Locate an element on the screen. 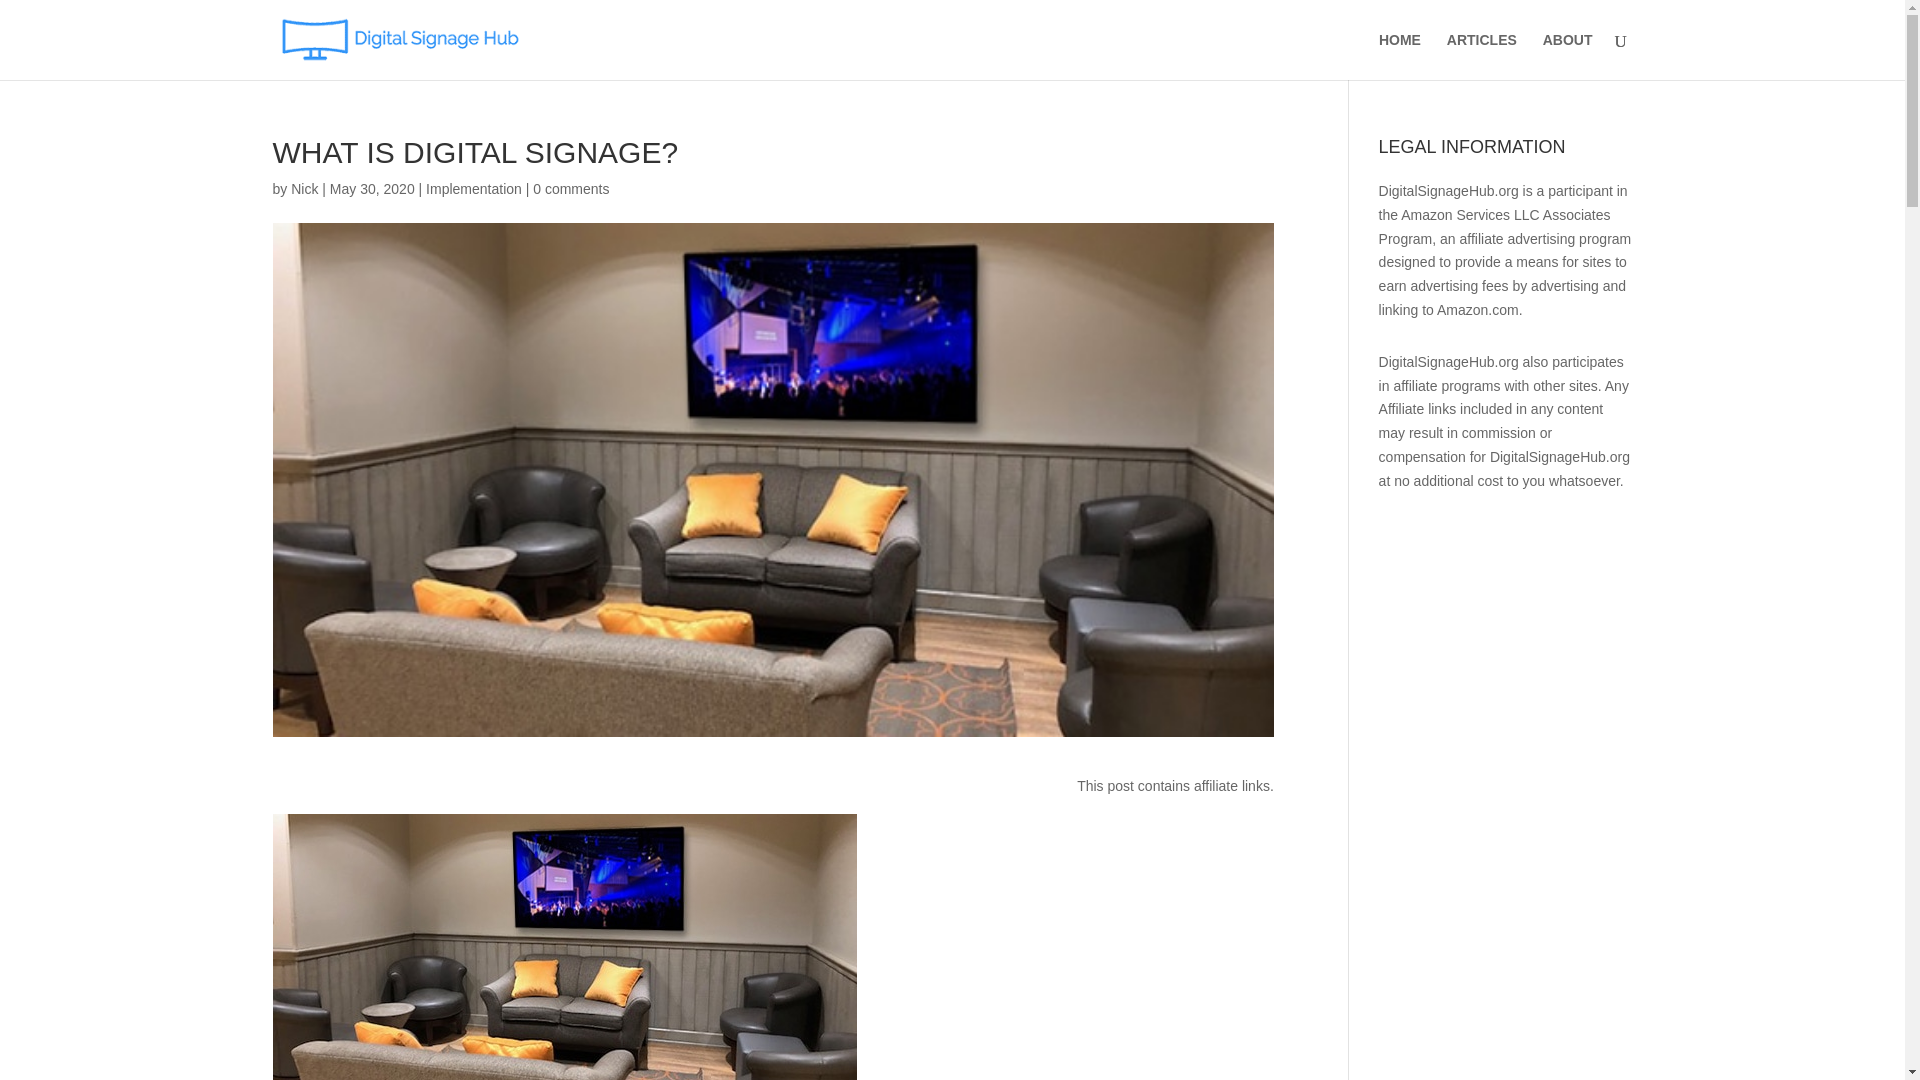  HOME is located at coordinates (1399, 56).